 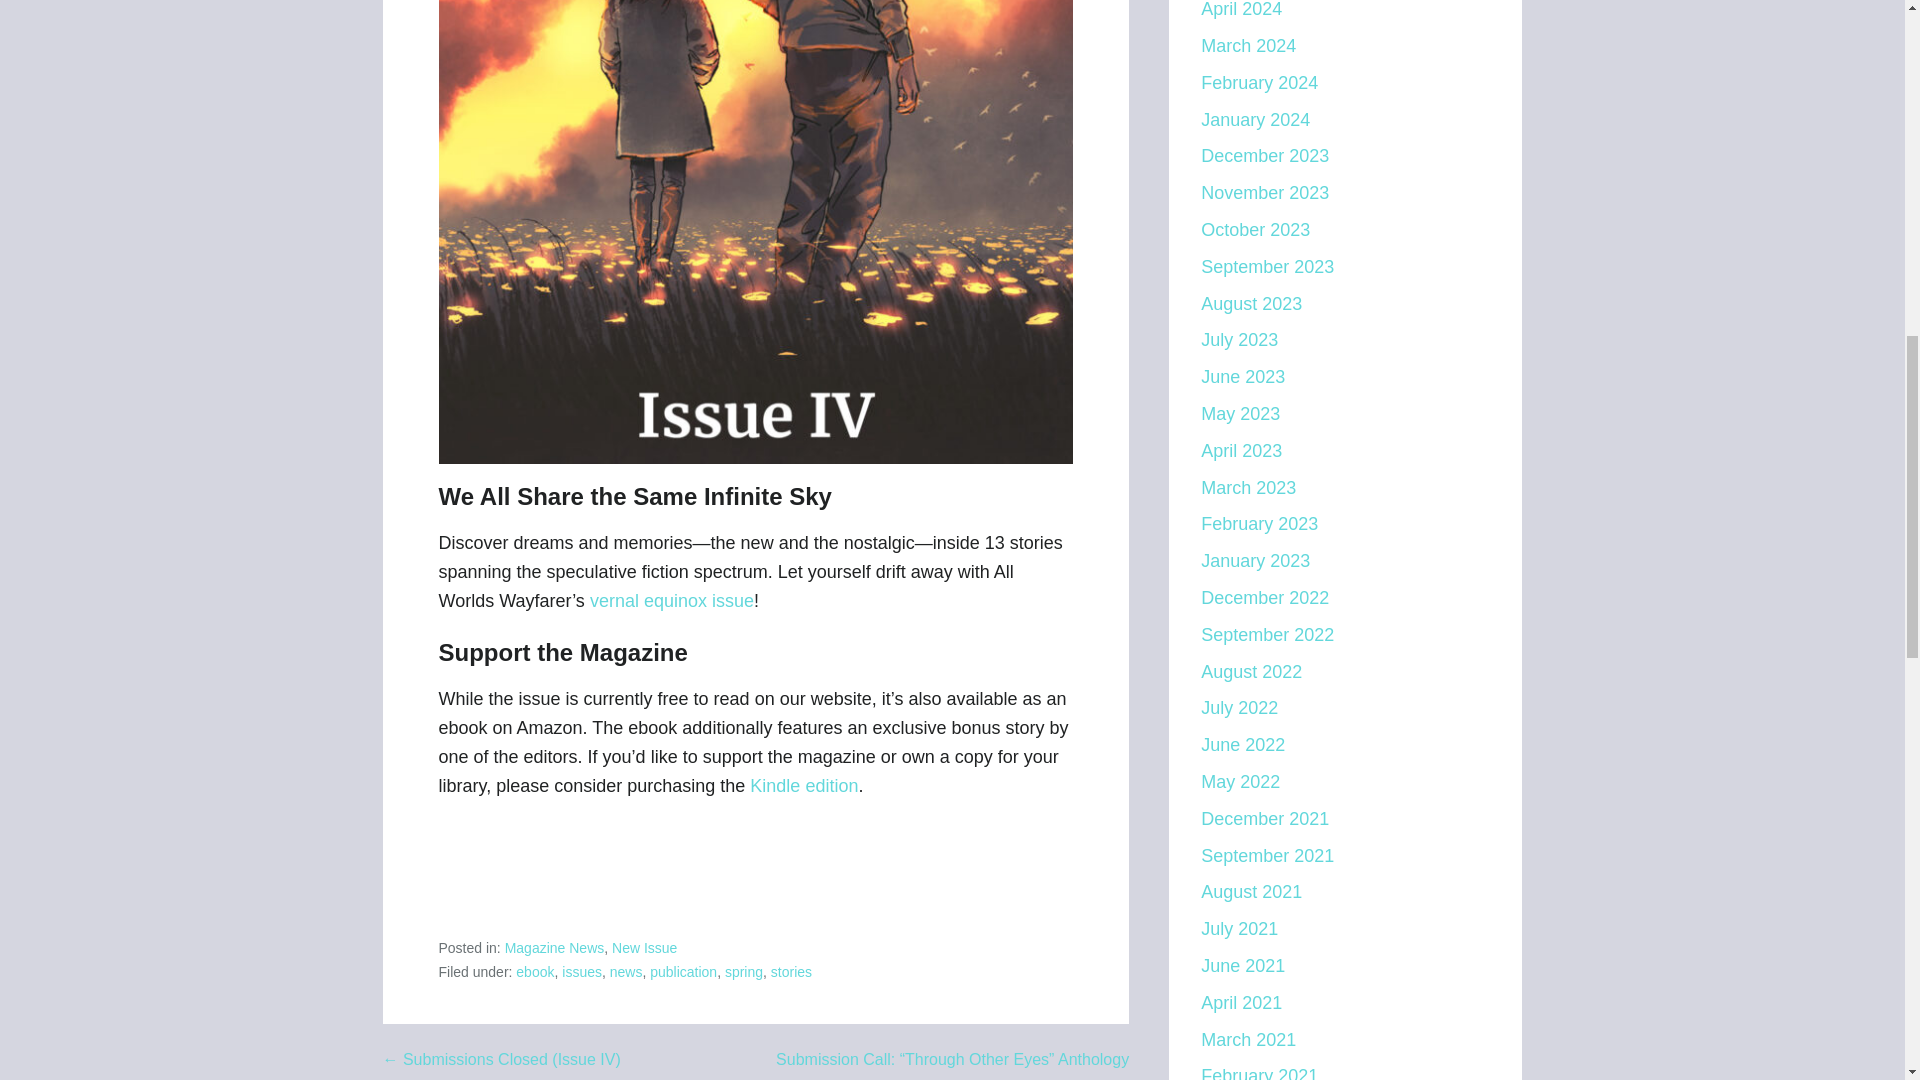 I want to click on ebook, so click(x=535, y=972).